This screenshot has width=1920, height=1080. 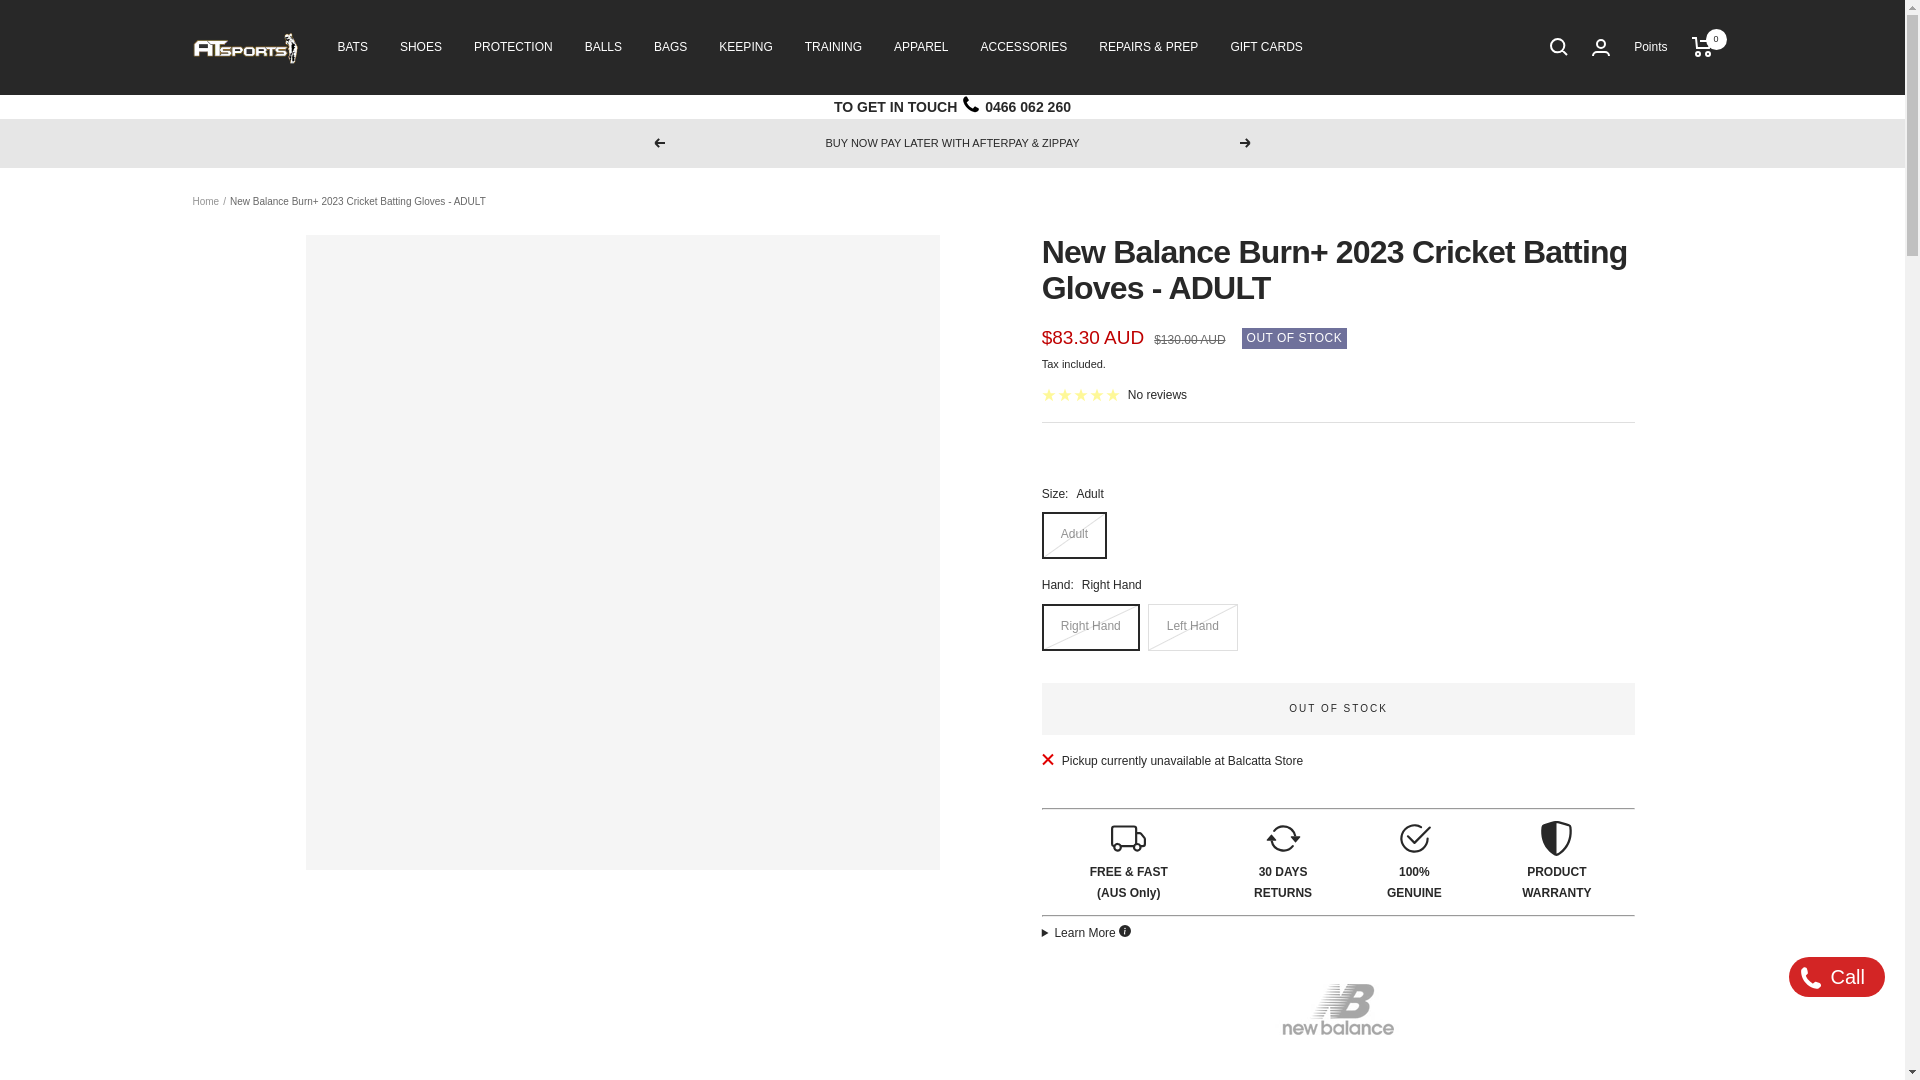 I want to click on TRAINING, so click(x=833, y=47).